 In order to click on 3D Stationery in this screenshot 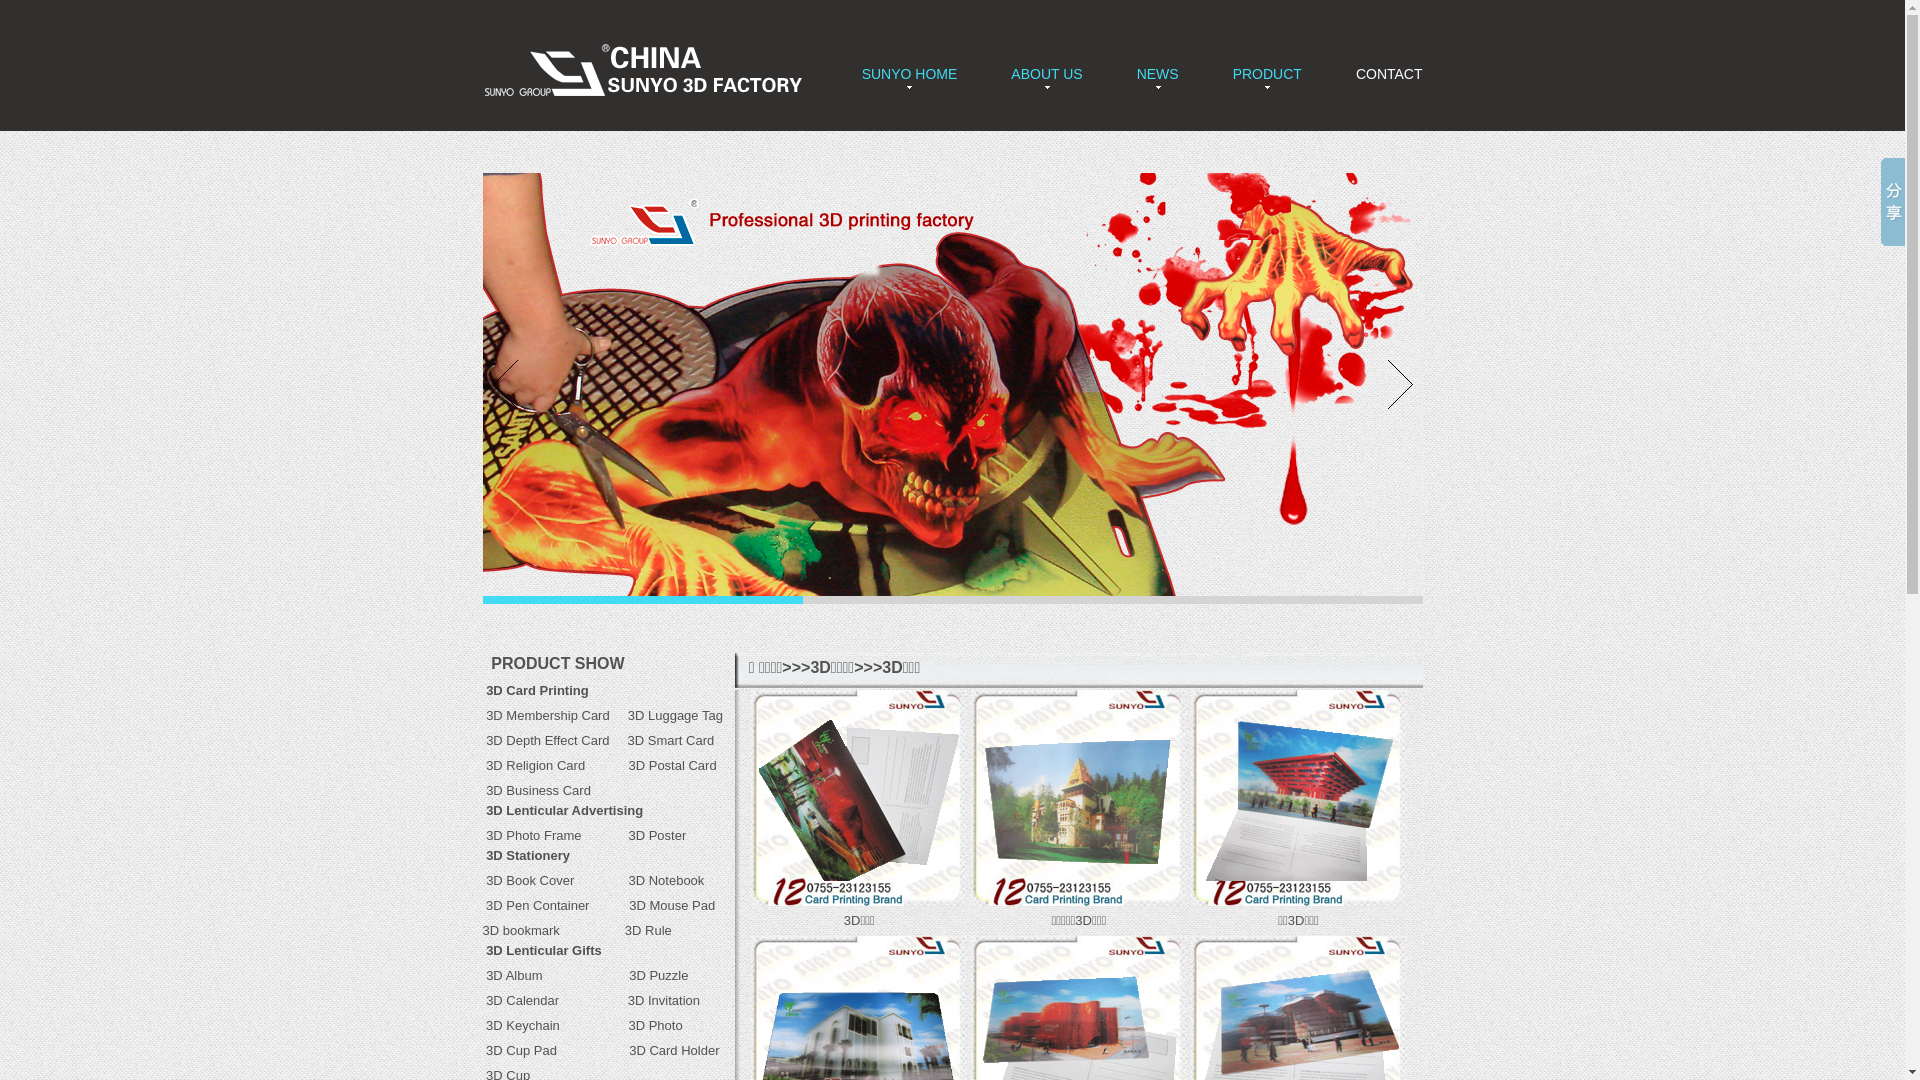, I will do `click(528, 856)`.